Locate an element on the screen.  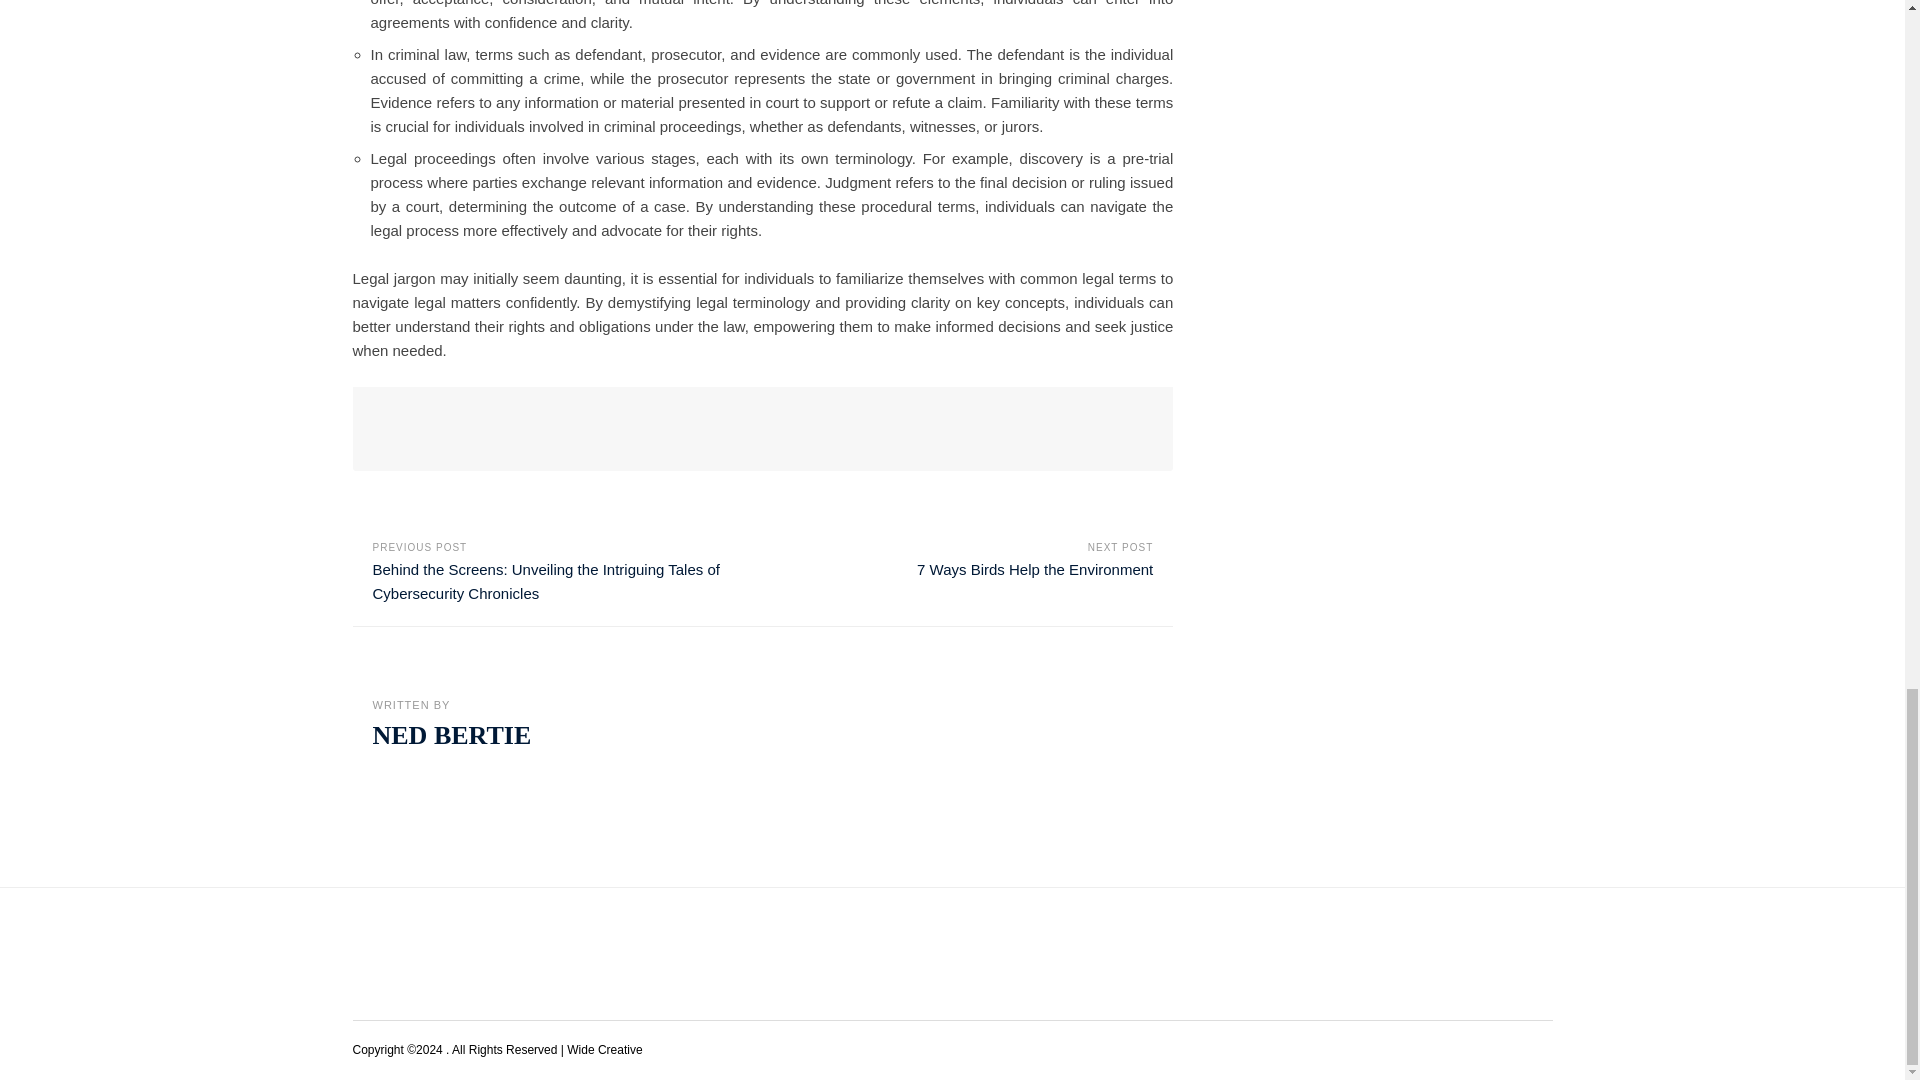
NED BERTIE is located at coordinates (452, 735).